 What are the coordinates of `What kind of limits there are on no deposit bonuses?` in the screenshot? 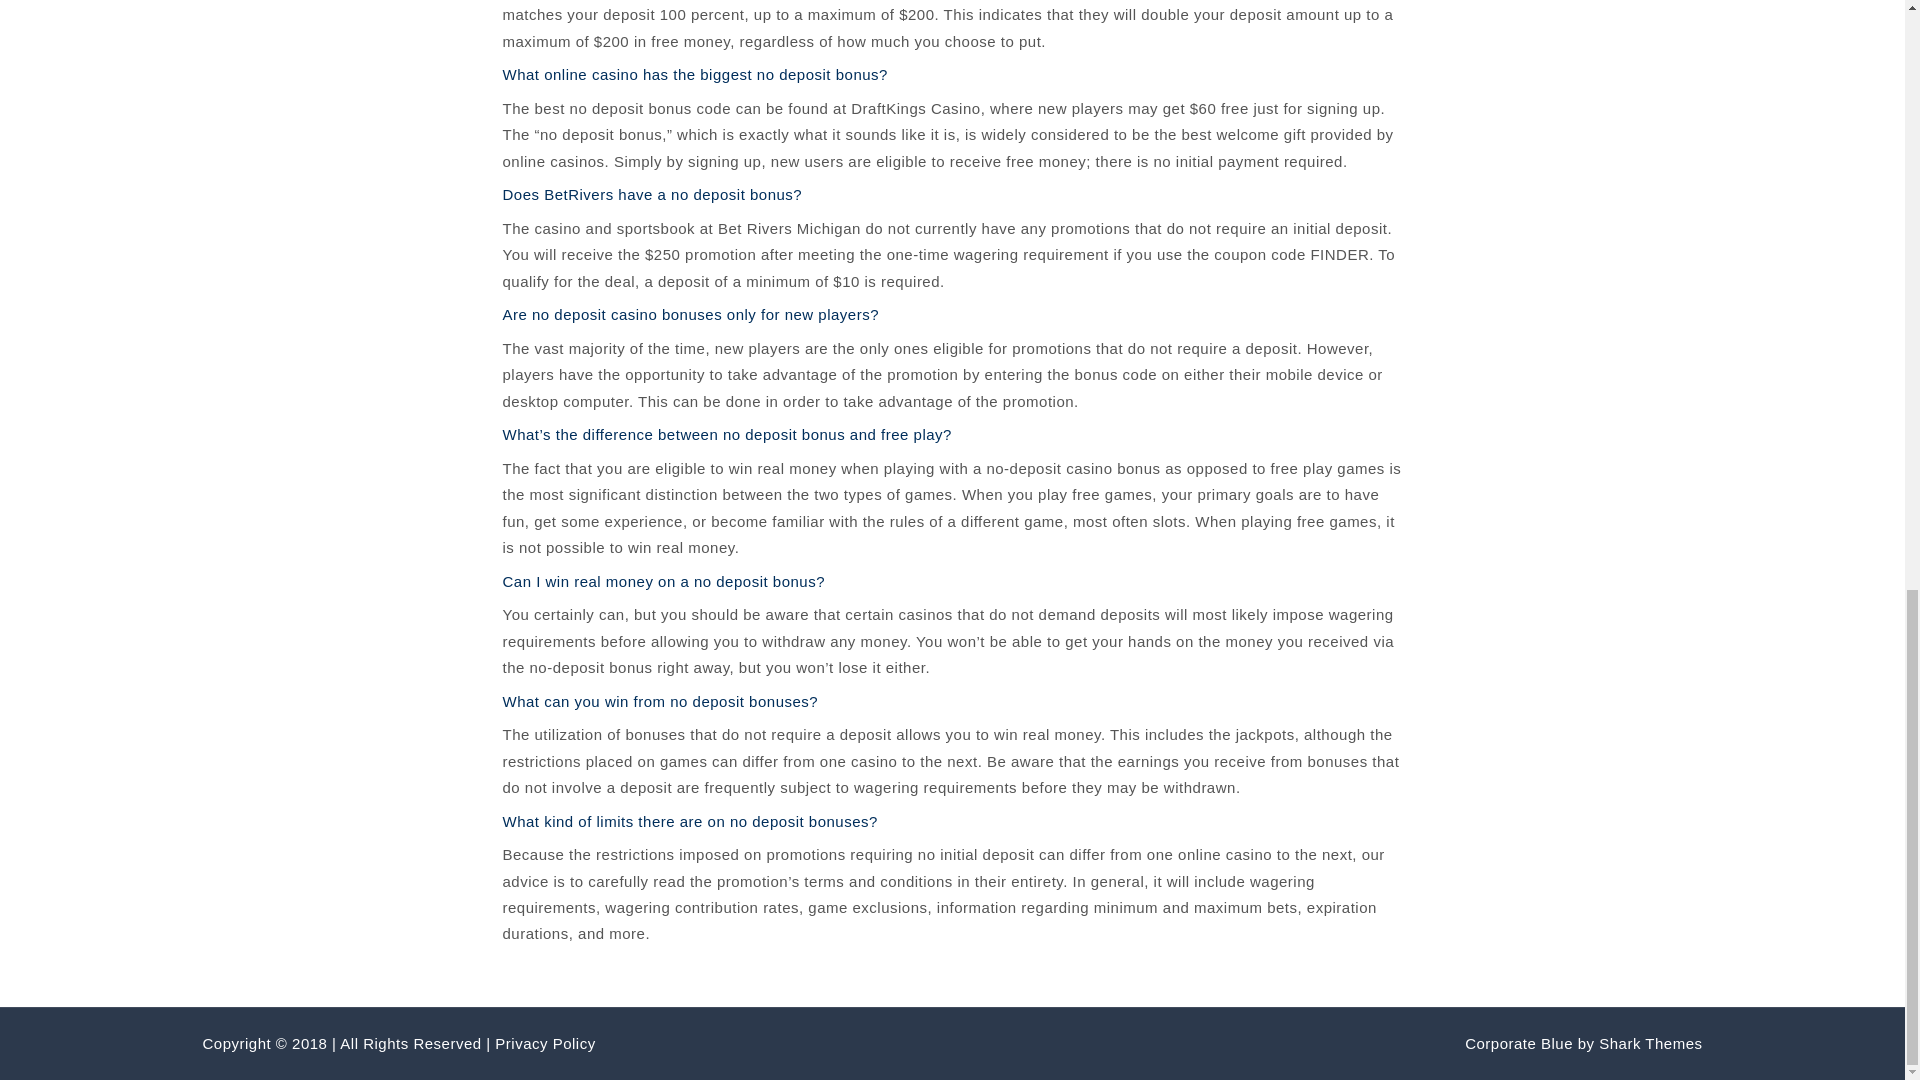 It's located at (689, 822).